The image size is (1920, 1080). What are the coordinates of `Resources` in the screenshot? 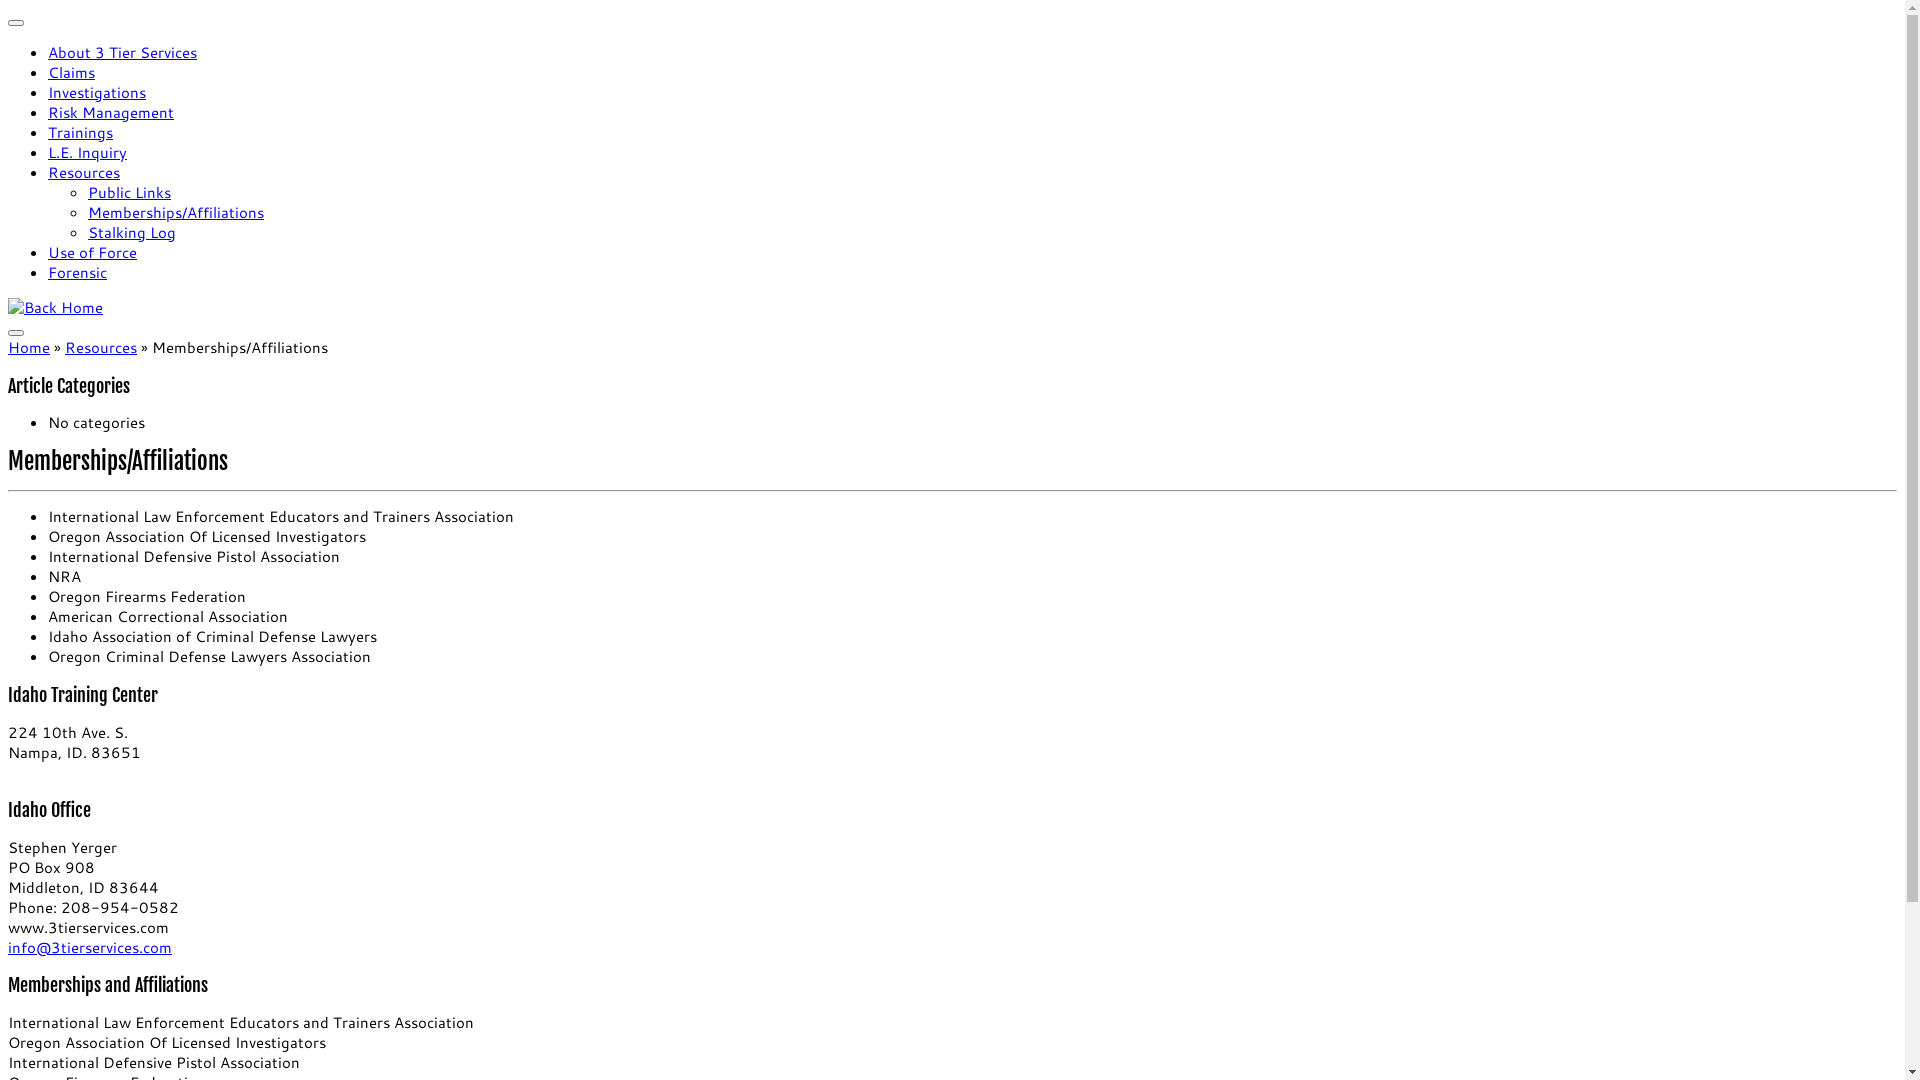 It's located at (101, 348).